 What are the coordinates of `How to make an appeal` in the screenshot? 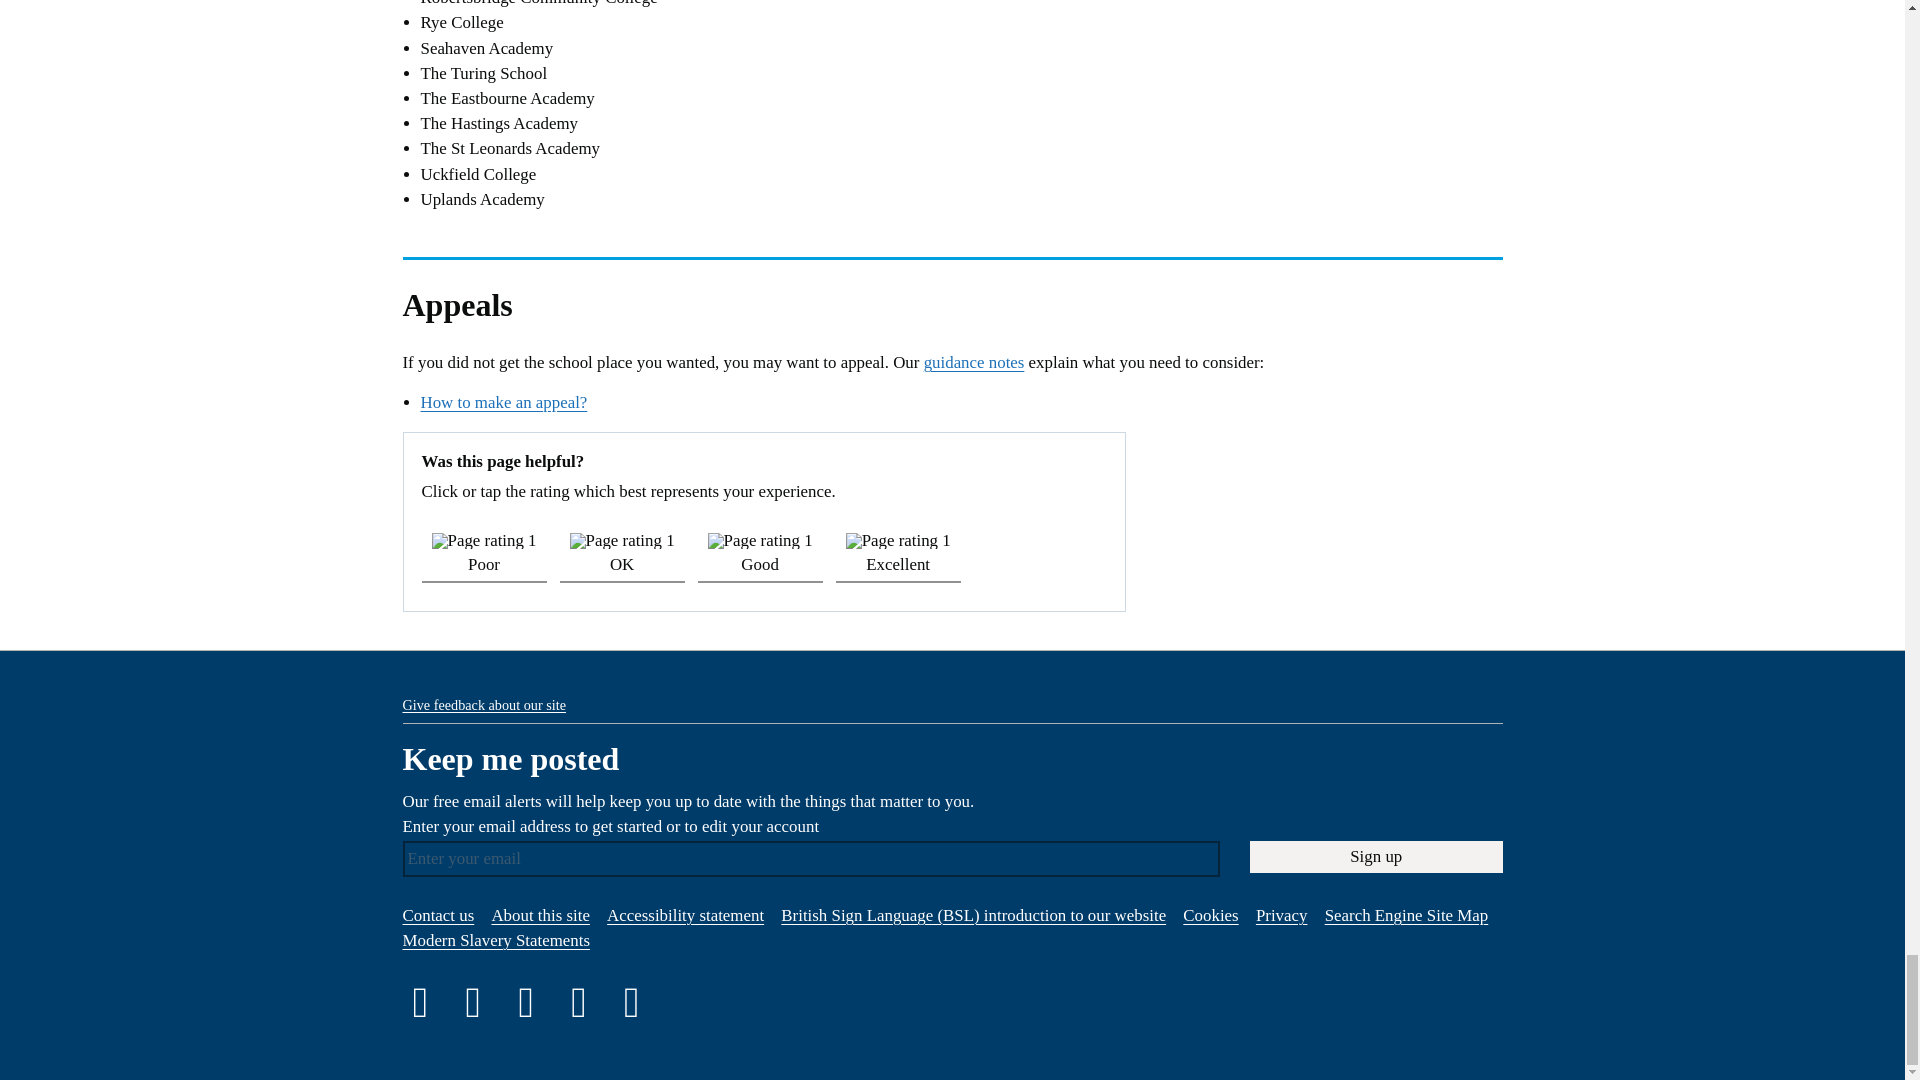 It's located at (504, 402).